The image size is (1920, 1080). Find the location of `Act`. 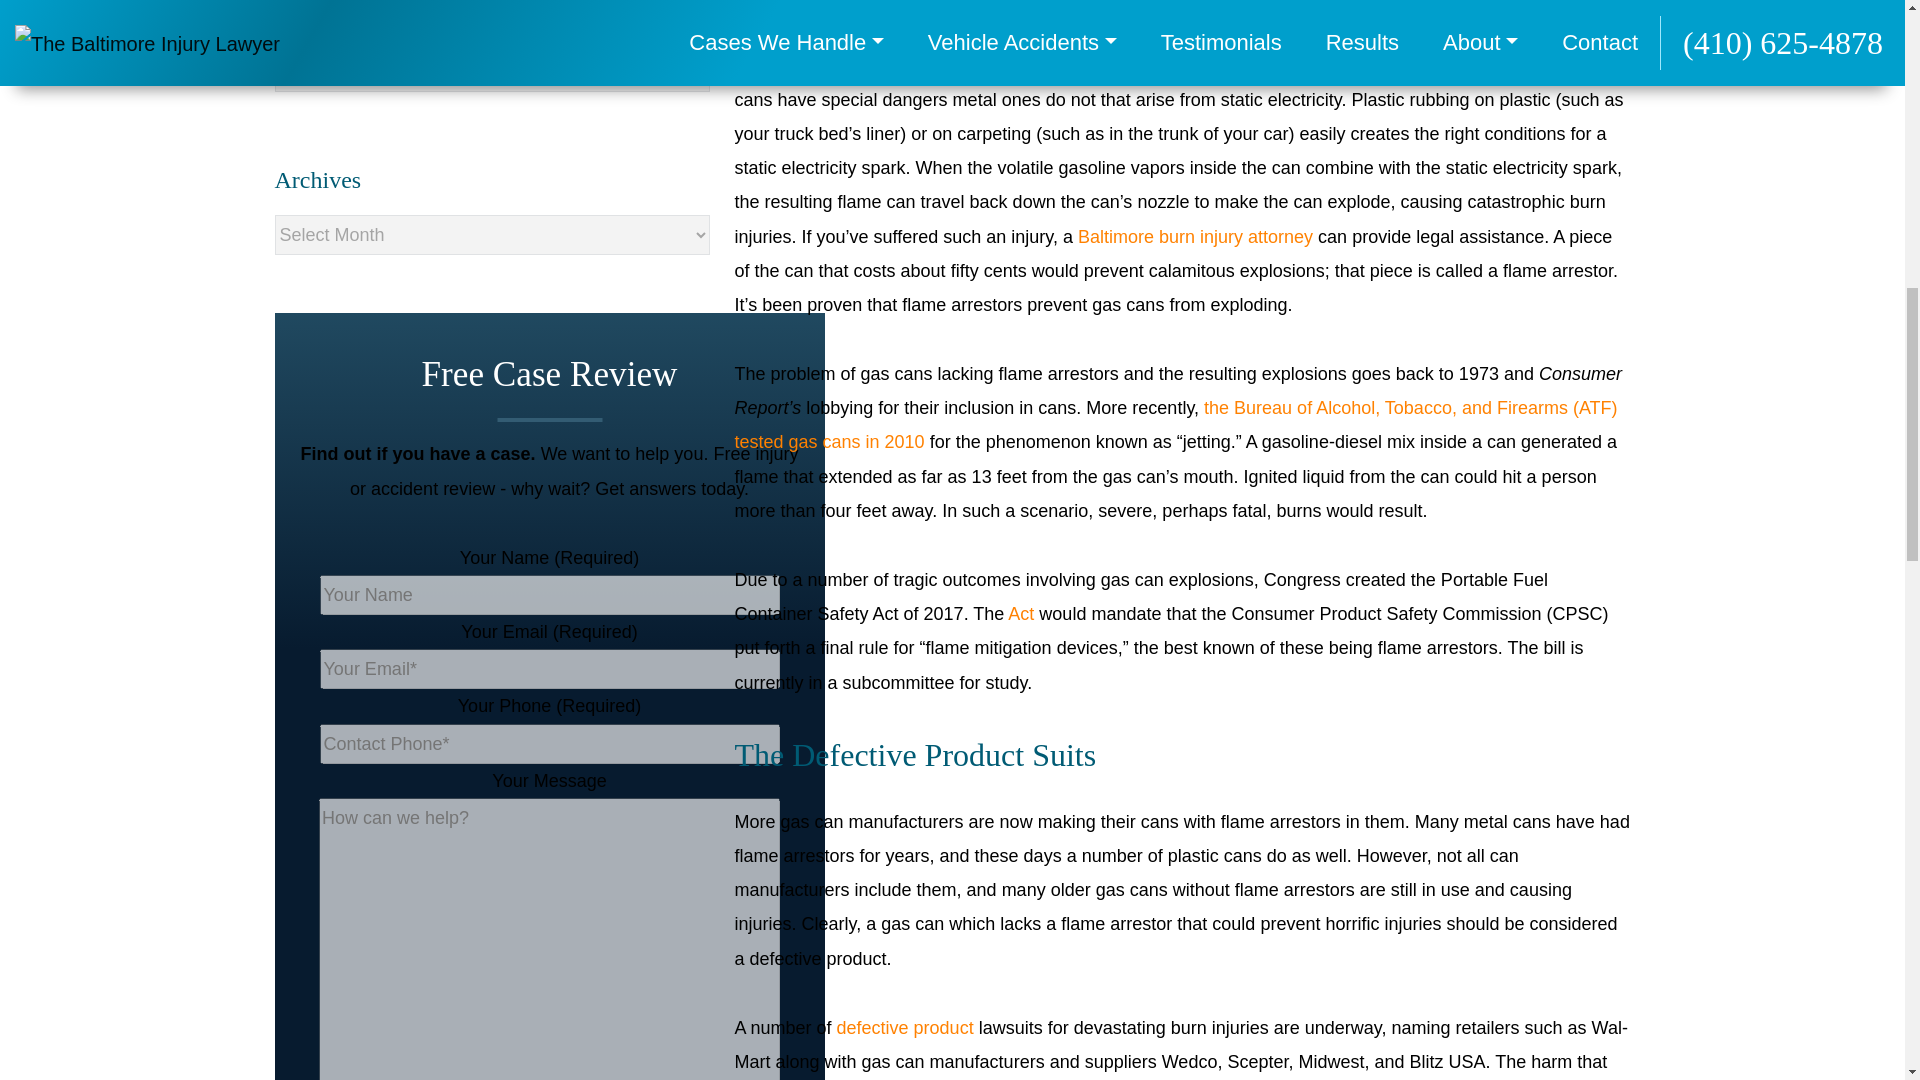

Act is located at coordinates (1021, 614).